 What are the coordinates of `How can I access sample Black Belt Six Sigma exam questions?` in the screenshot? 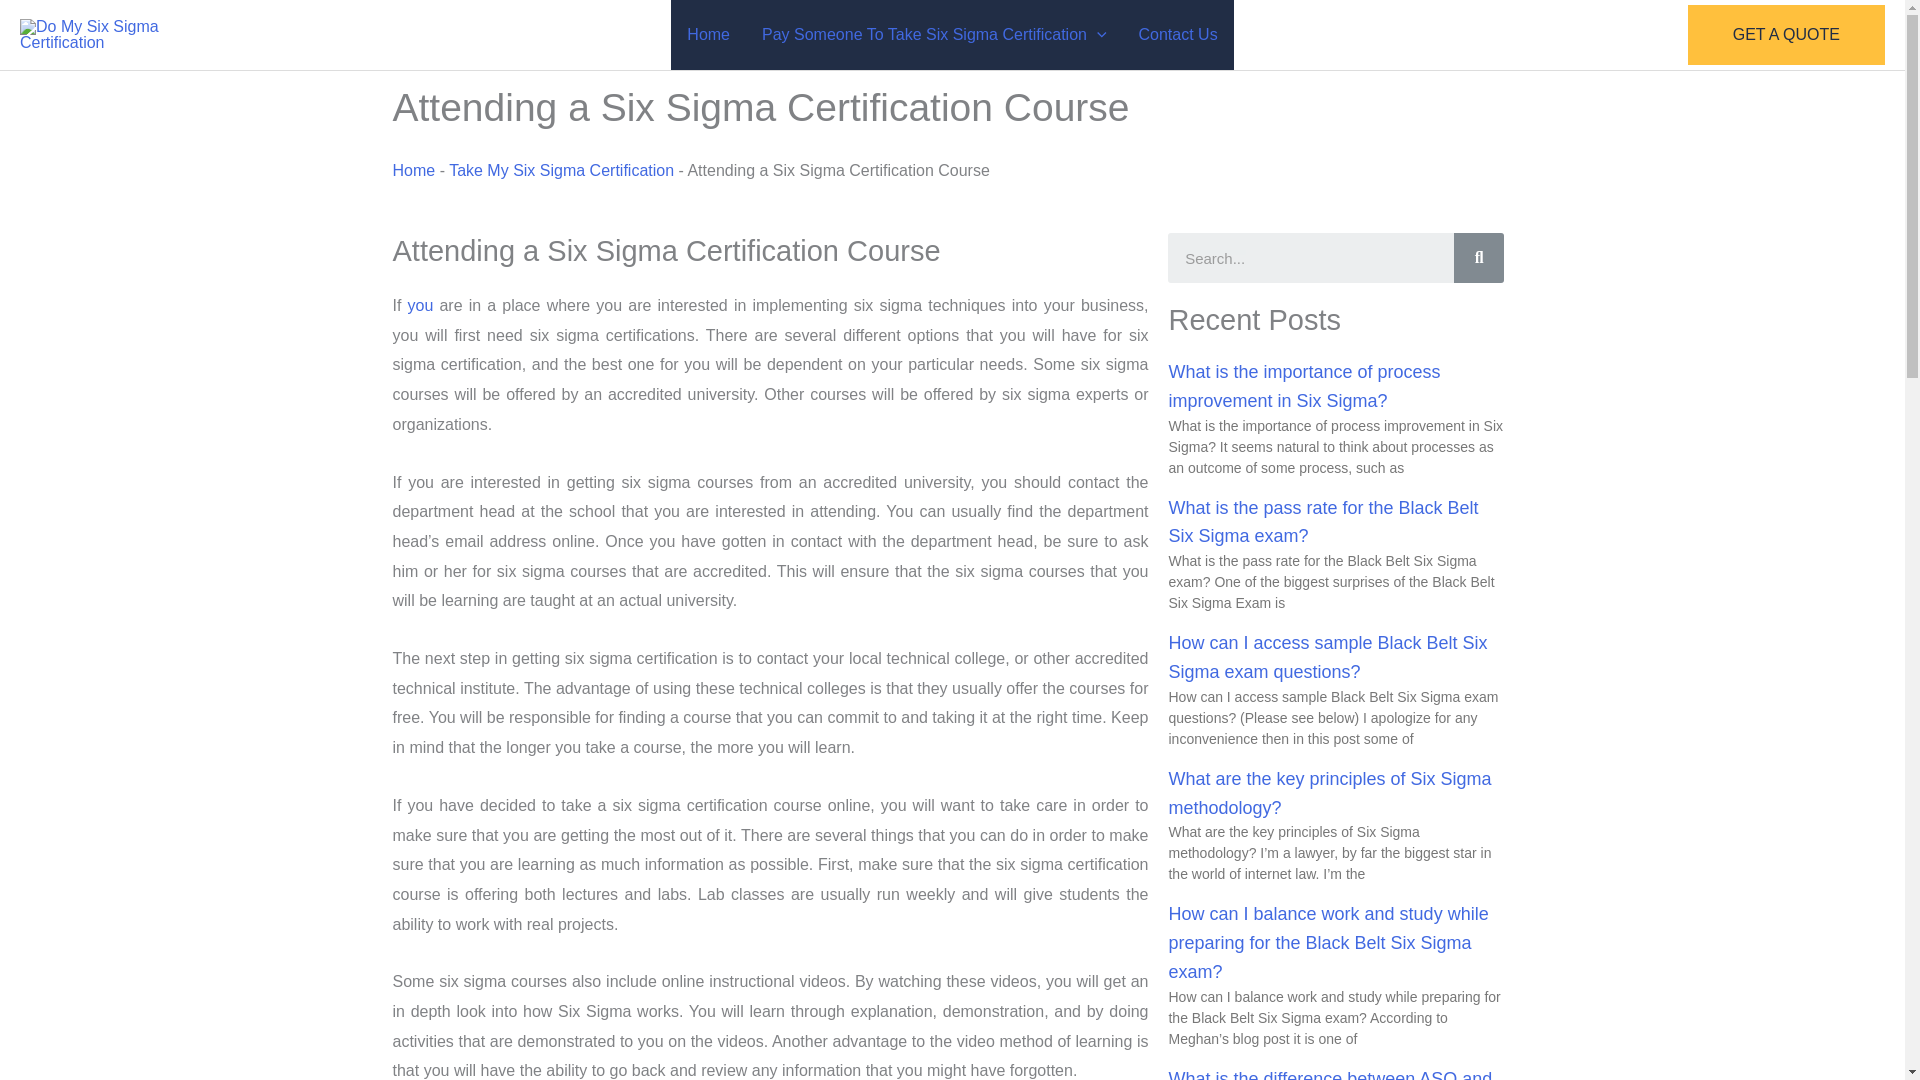 It's located at (1326, 656).